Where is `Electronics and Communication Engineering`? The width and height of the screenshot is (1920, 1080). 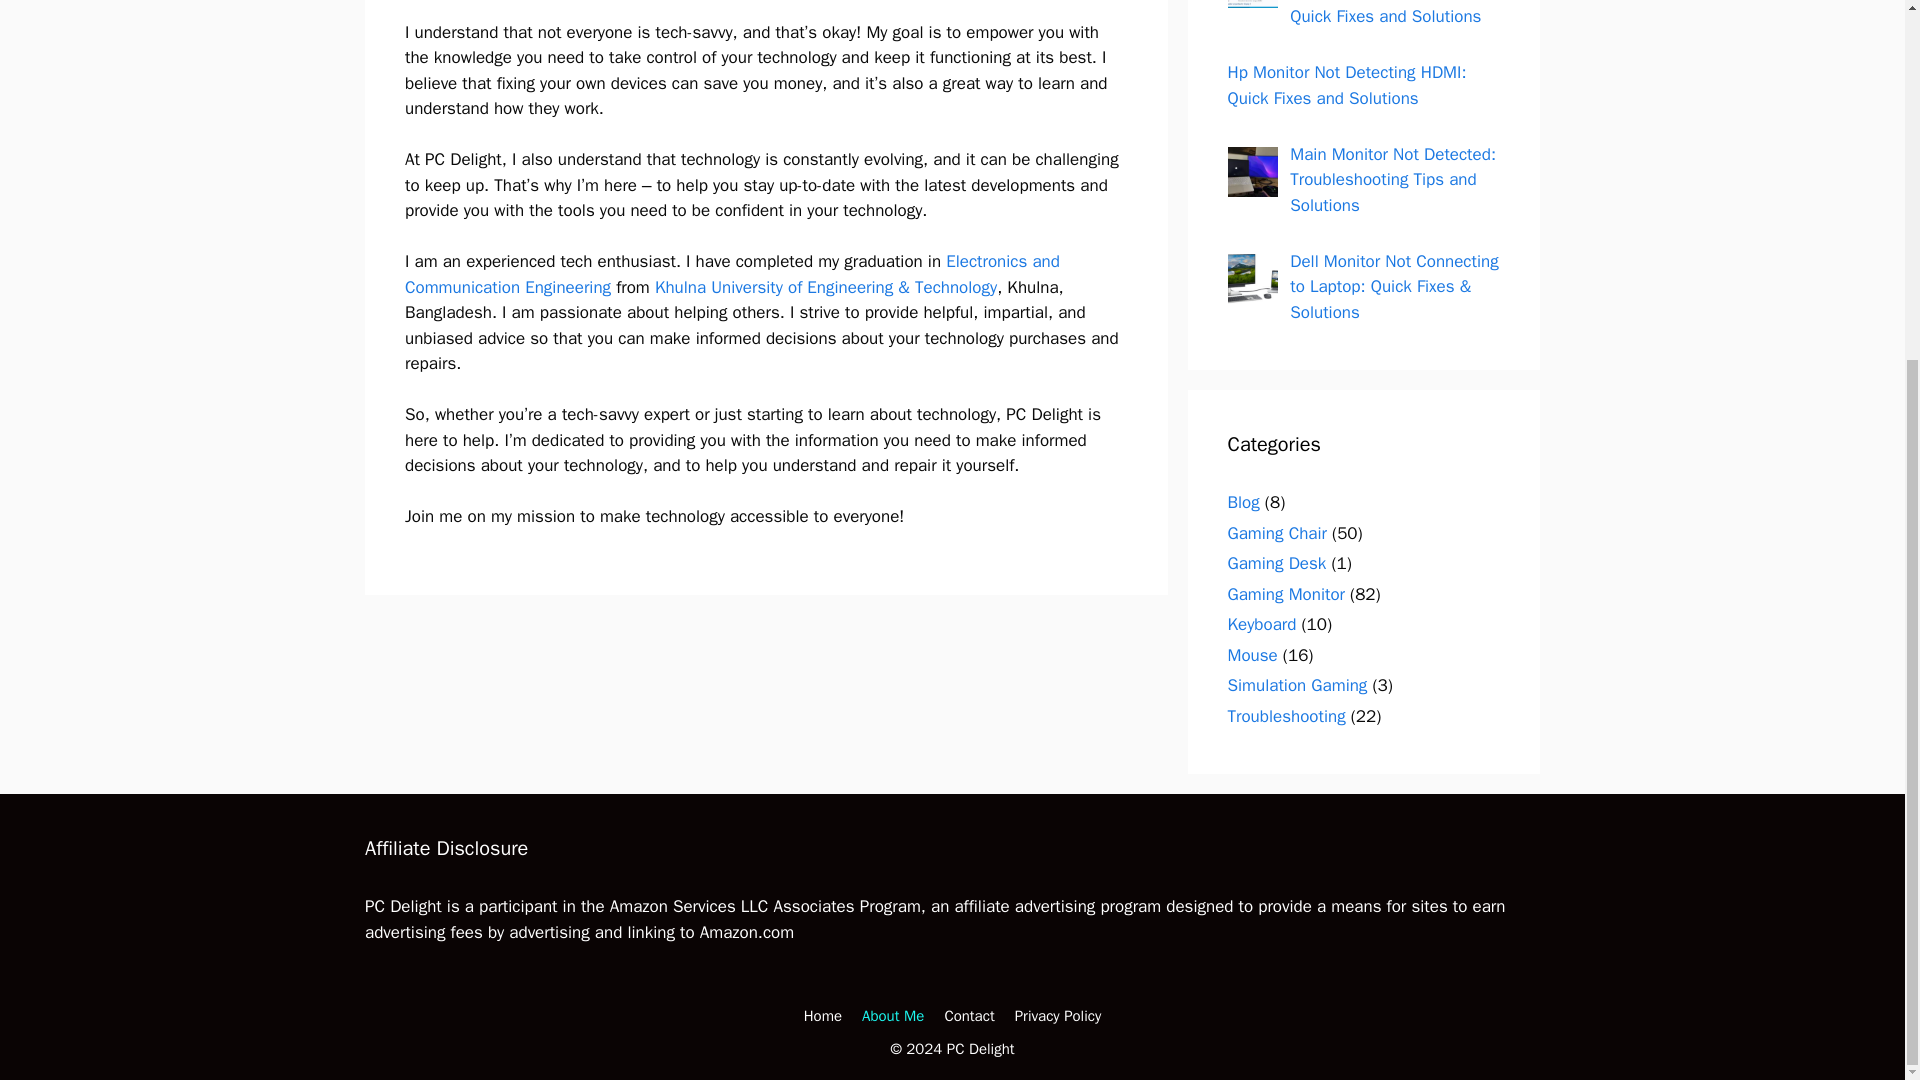 Electronics and Communication Engineering is located at coordinates (732, 274).